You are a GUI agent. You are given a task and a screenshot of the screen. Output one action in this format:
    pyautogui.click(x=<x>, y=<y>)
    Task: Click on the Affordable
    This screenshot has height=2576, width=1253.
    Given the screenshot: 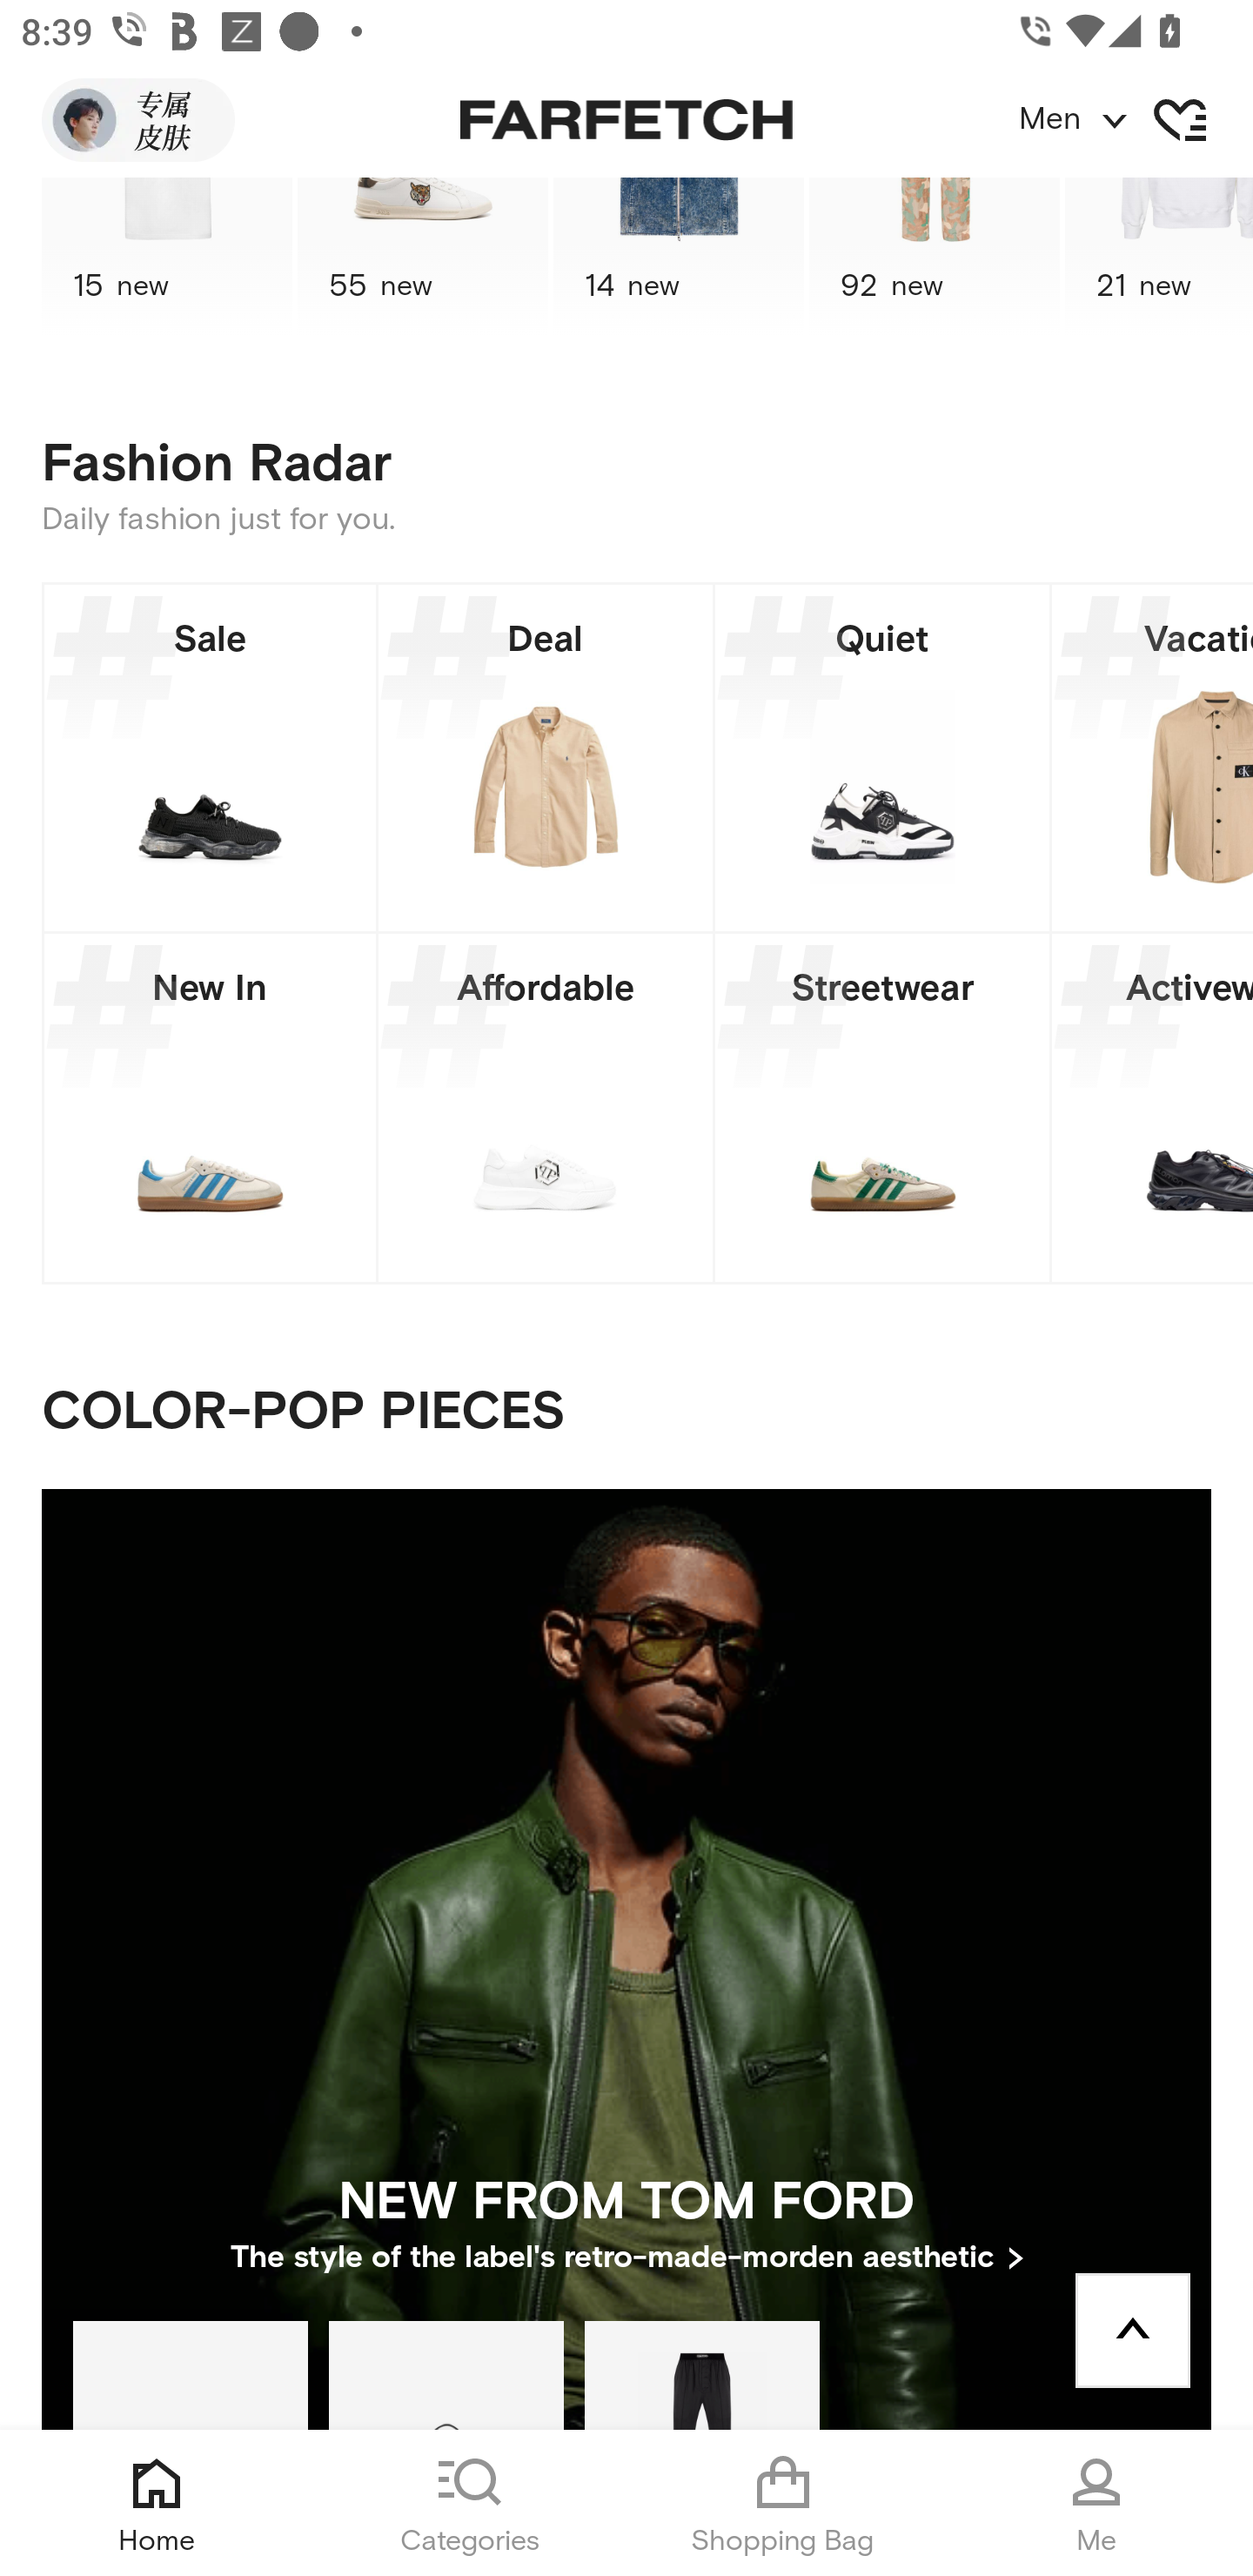 What is the action you would take?
    pyautogui.click(x=545, y=1107)
    